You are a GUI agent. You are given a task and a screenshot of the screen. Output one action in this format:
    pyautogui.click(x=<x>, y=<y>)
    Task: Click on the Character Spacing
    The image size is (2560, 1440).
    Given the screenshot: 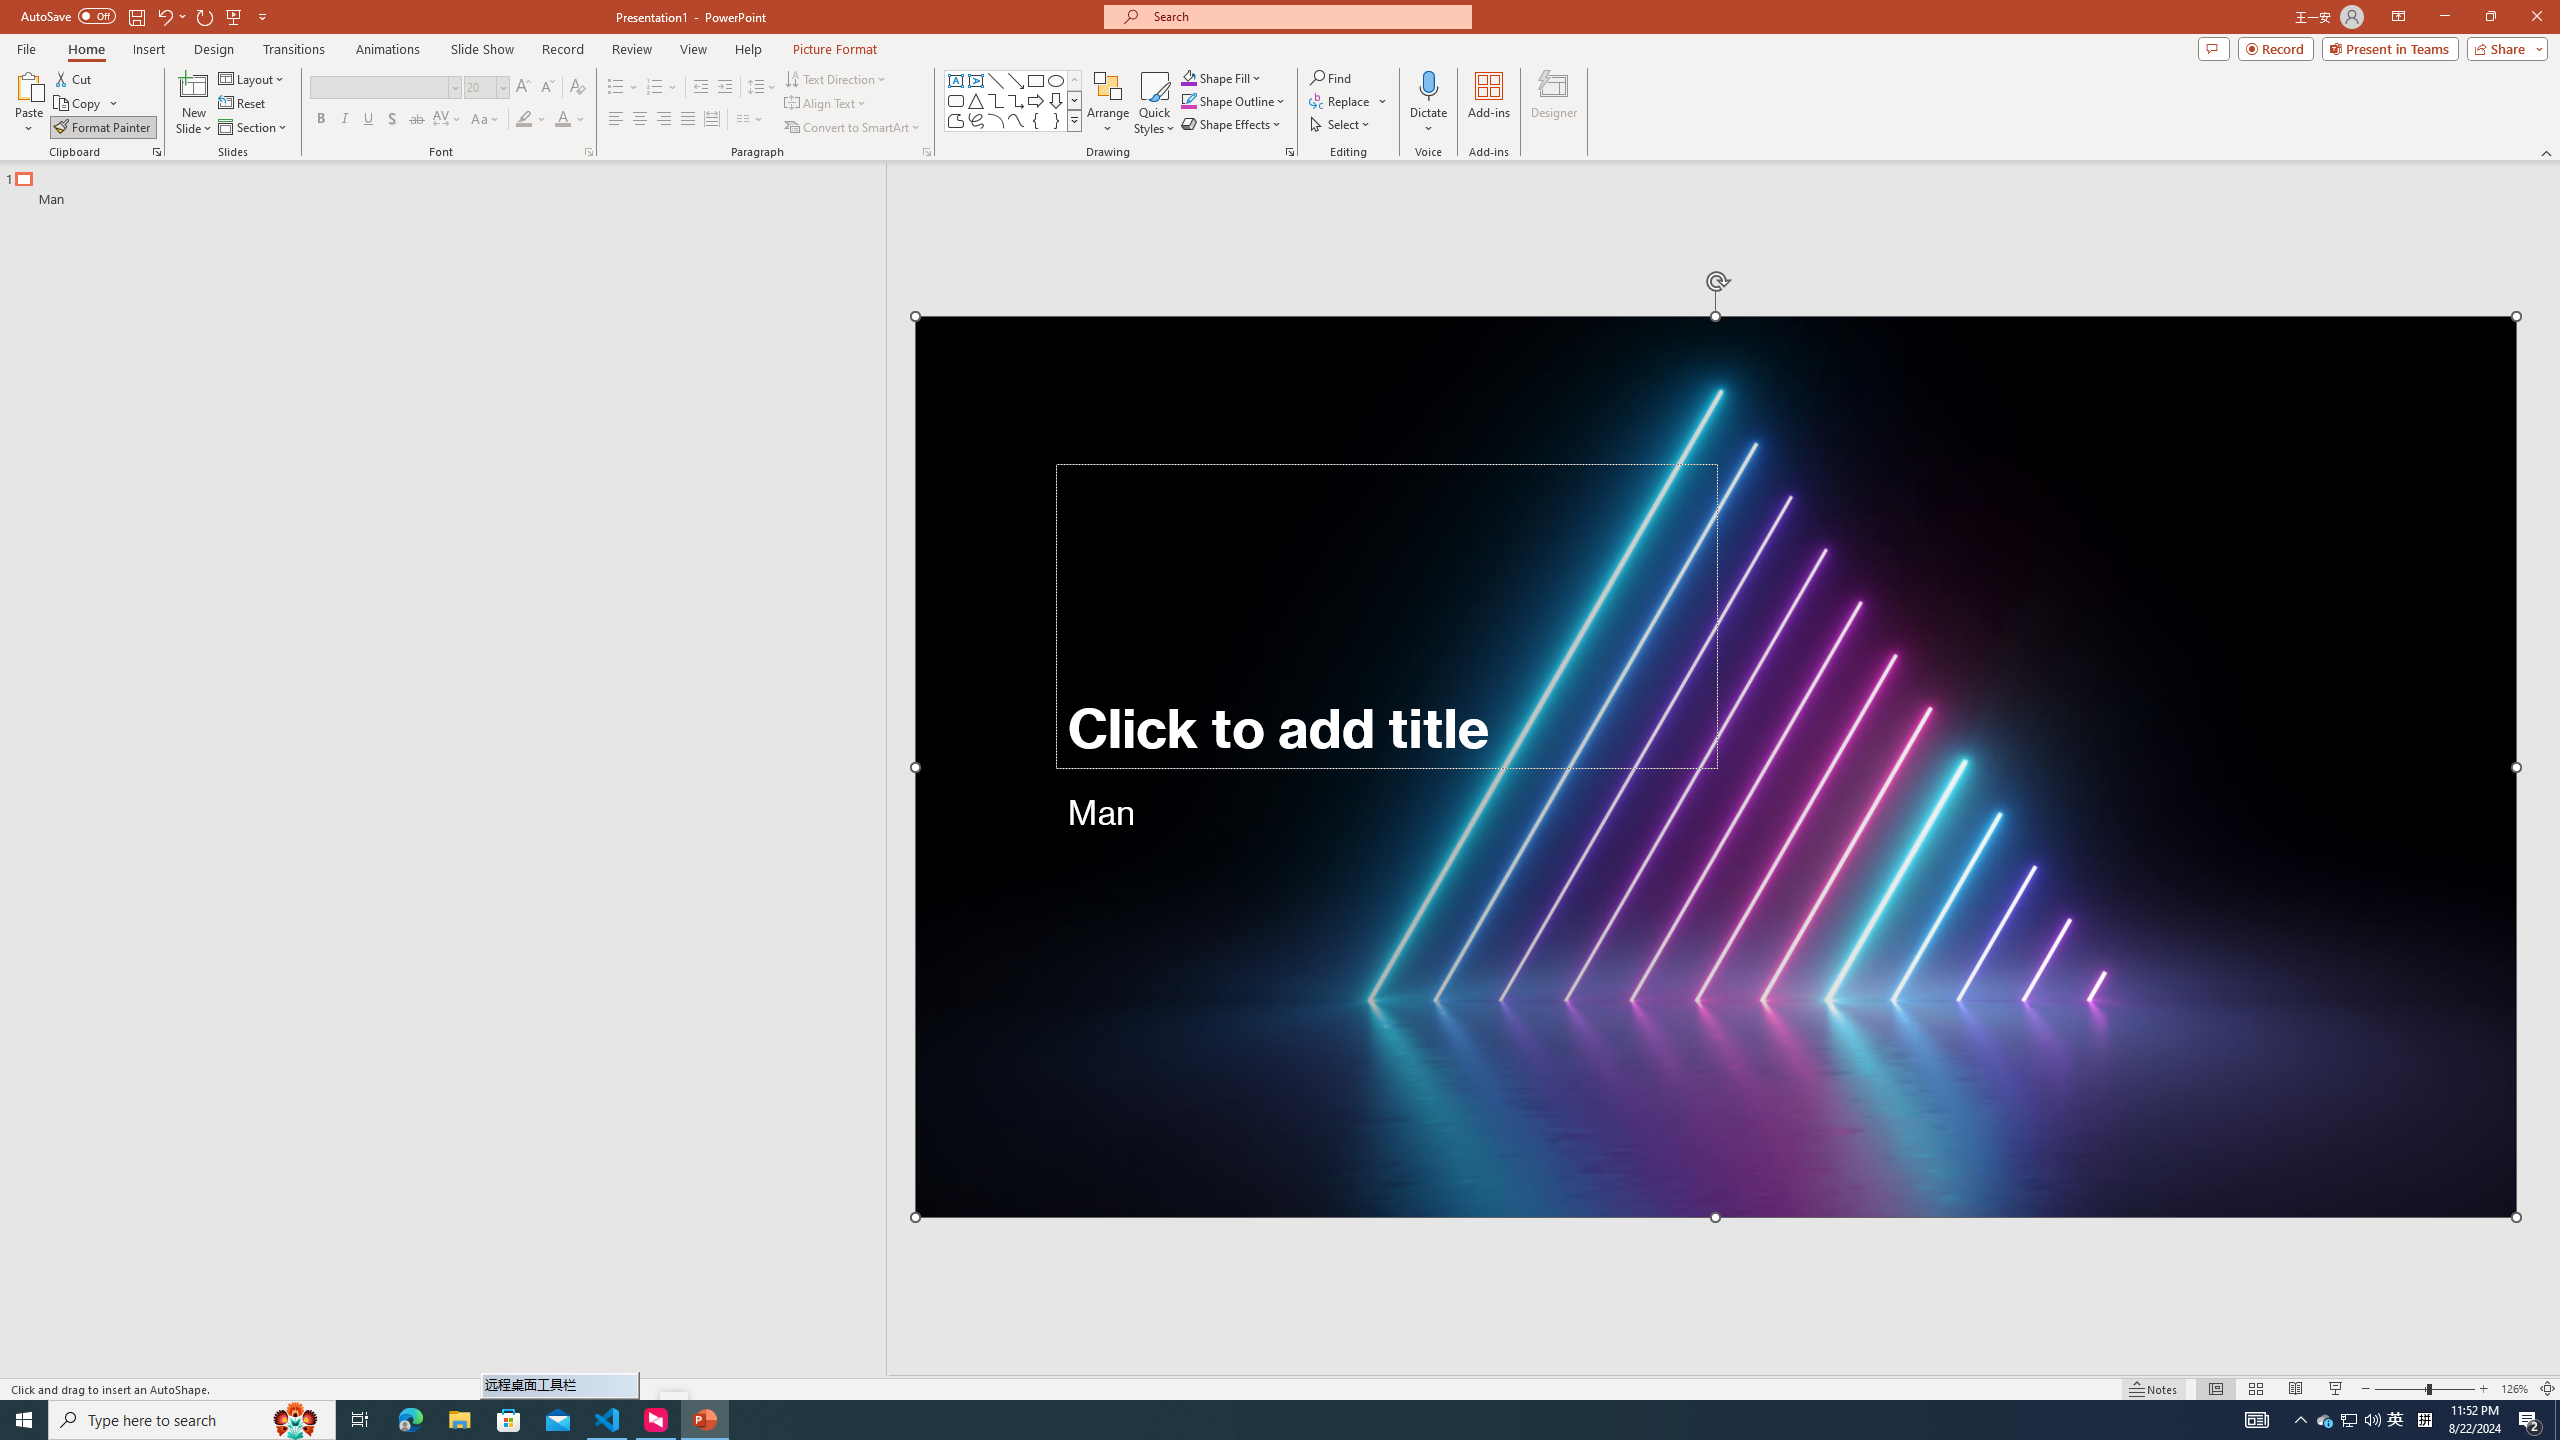 What is the action you would take?
    pyautogui.click(x=448, y=120)
    